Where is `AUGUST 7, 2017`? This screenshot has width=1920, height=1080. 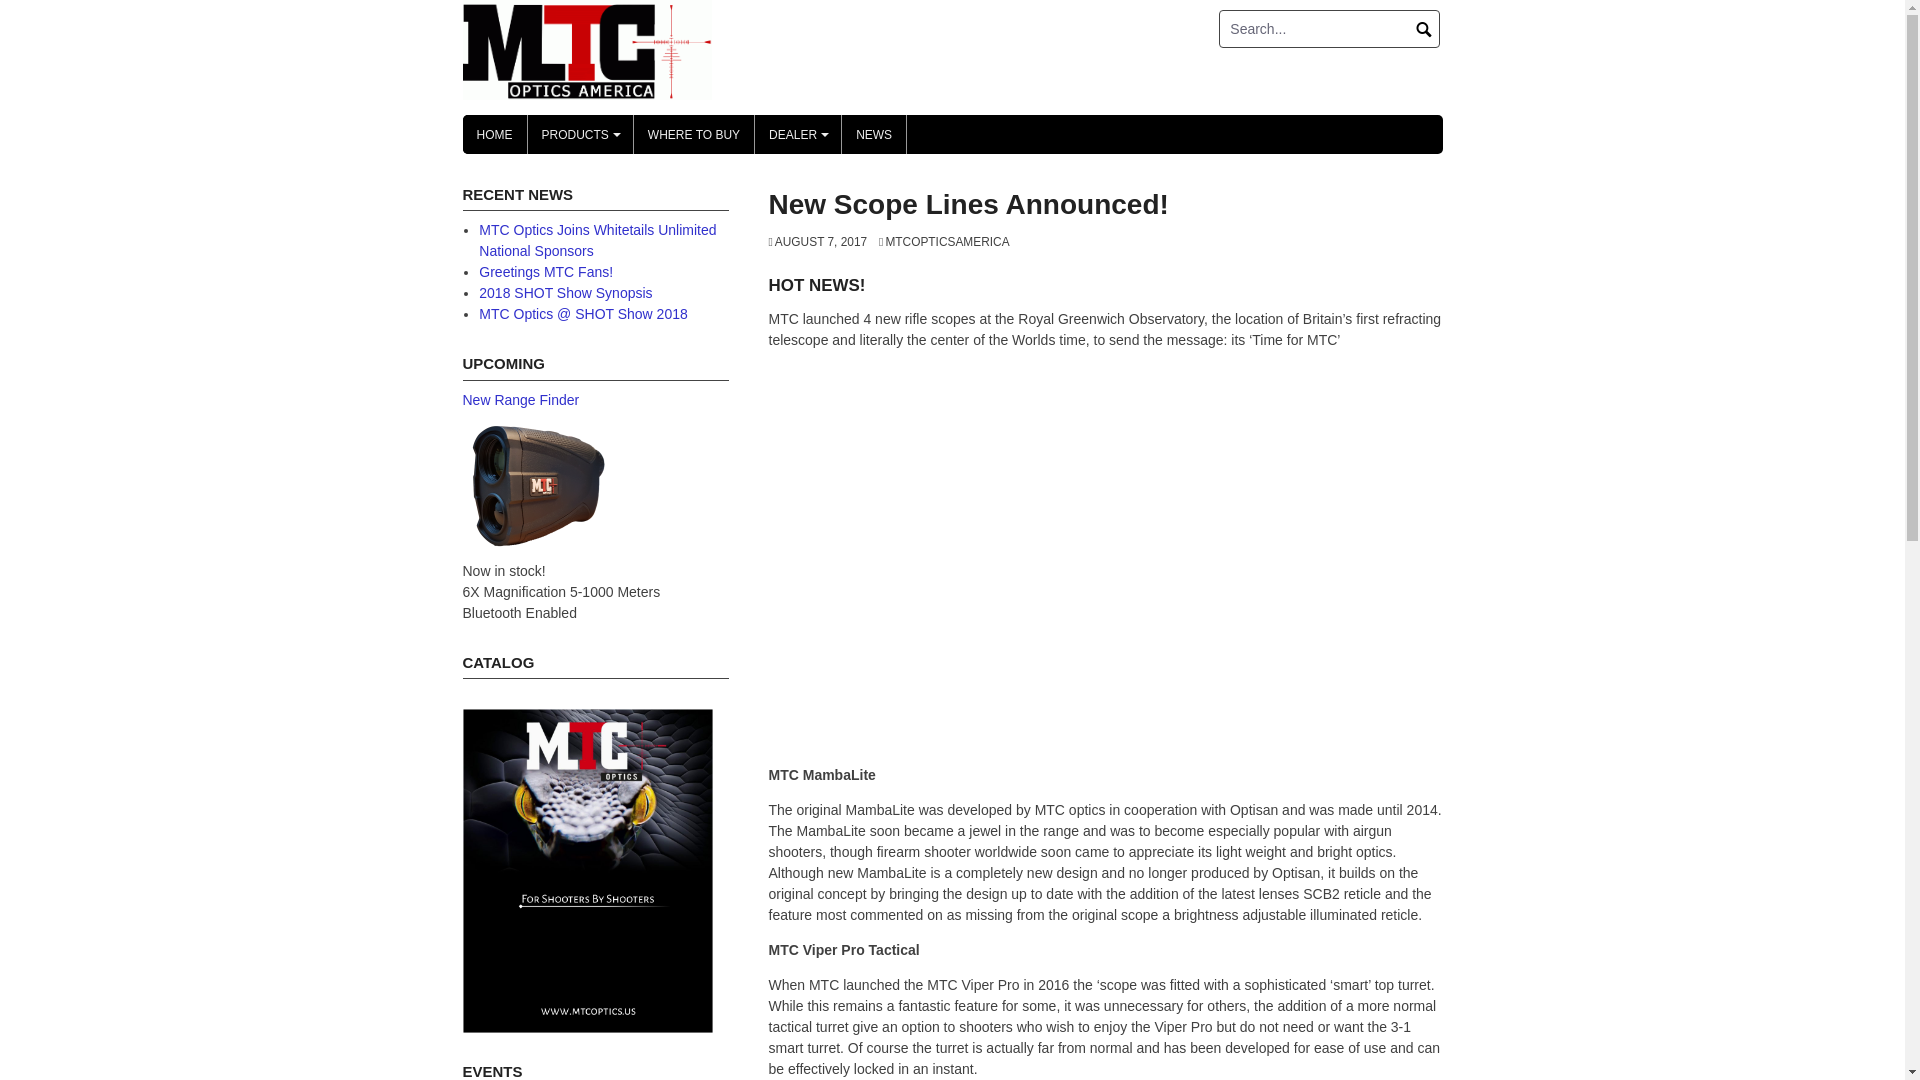
AUGUST 7, 2017 is located at coordinates (818, 242).